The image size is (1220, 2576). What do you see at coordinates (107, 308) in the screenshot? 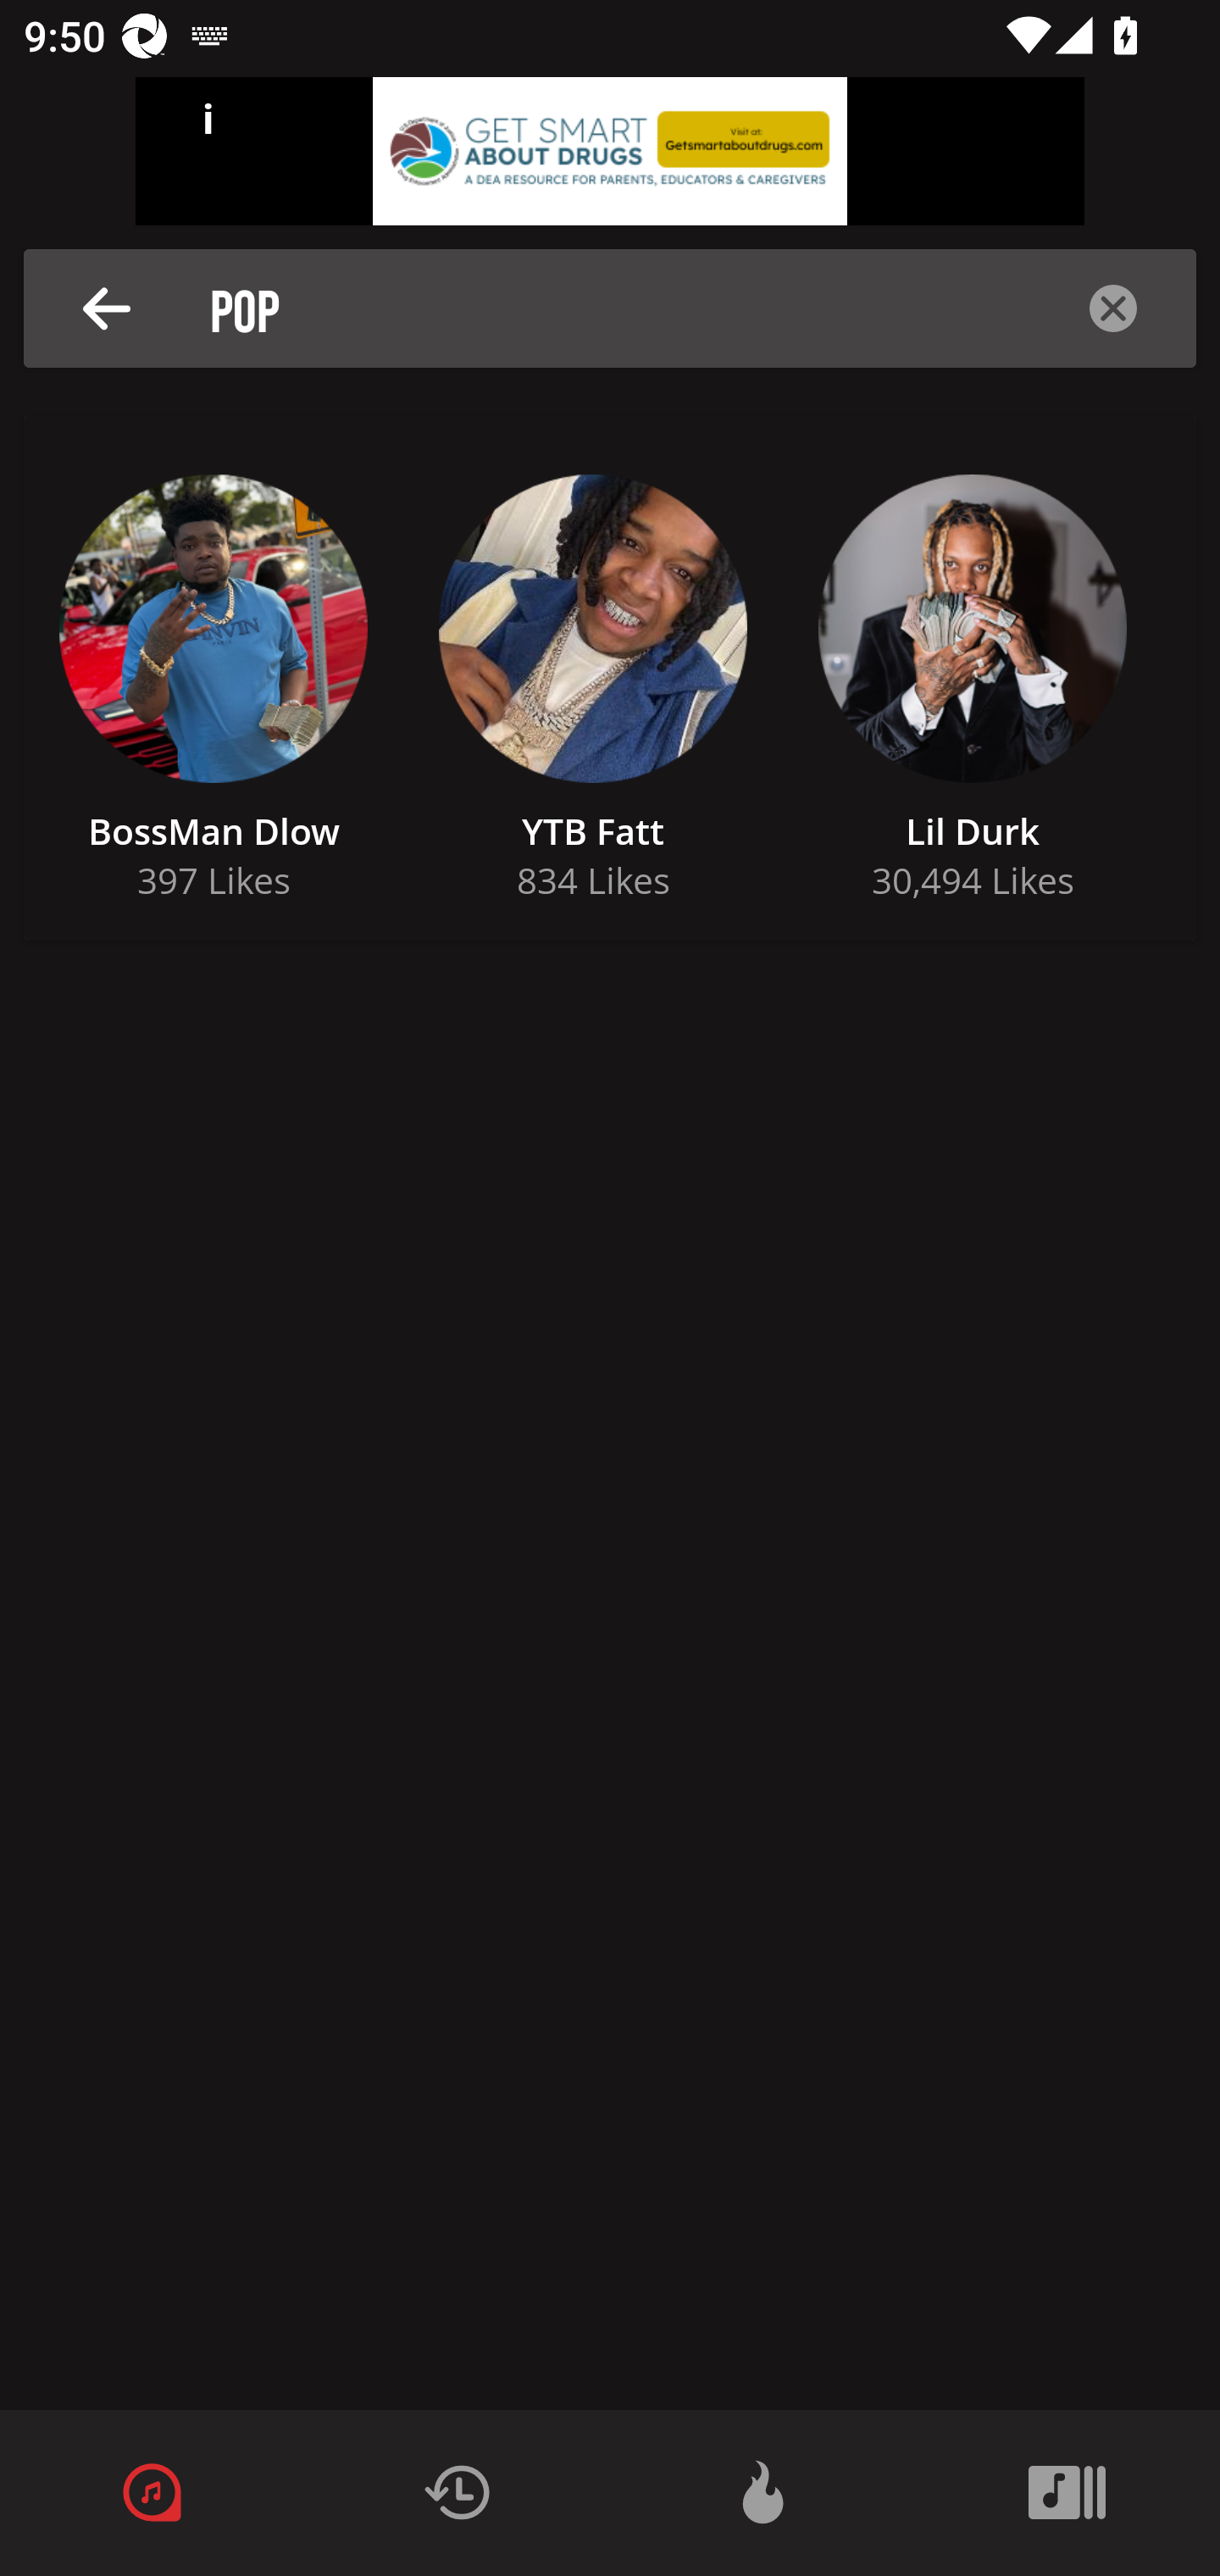
I see `Description` at bounding box center [107, 308].